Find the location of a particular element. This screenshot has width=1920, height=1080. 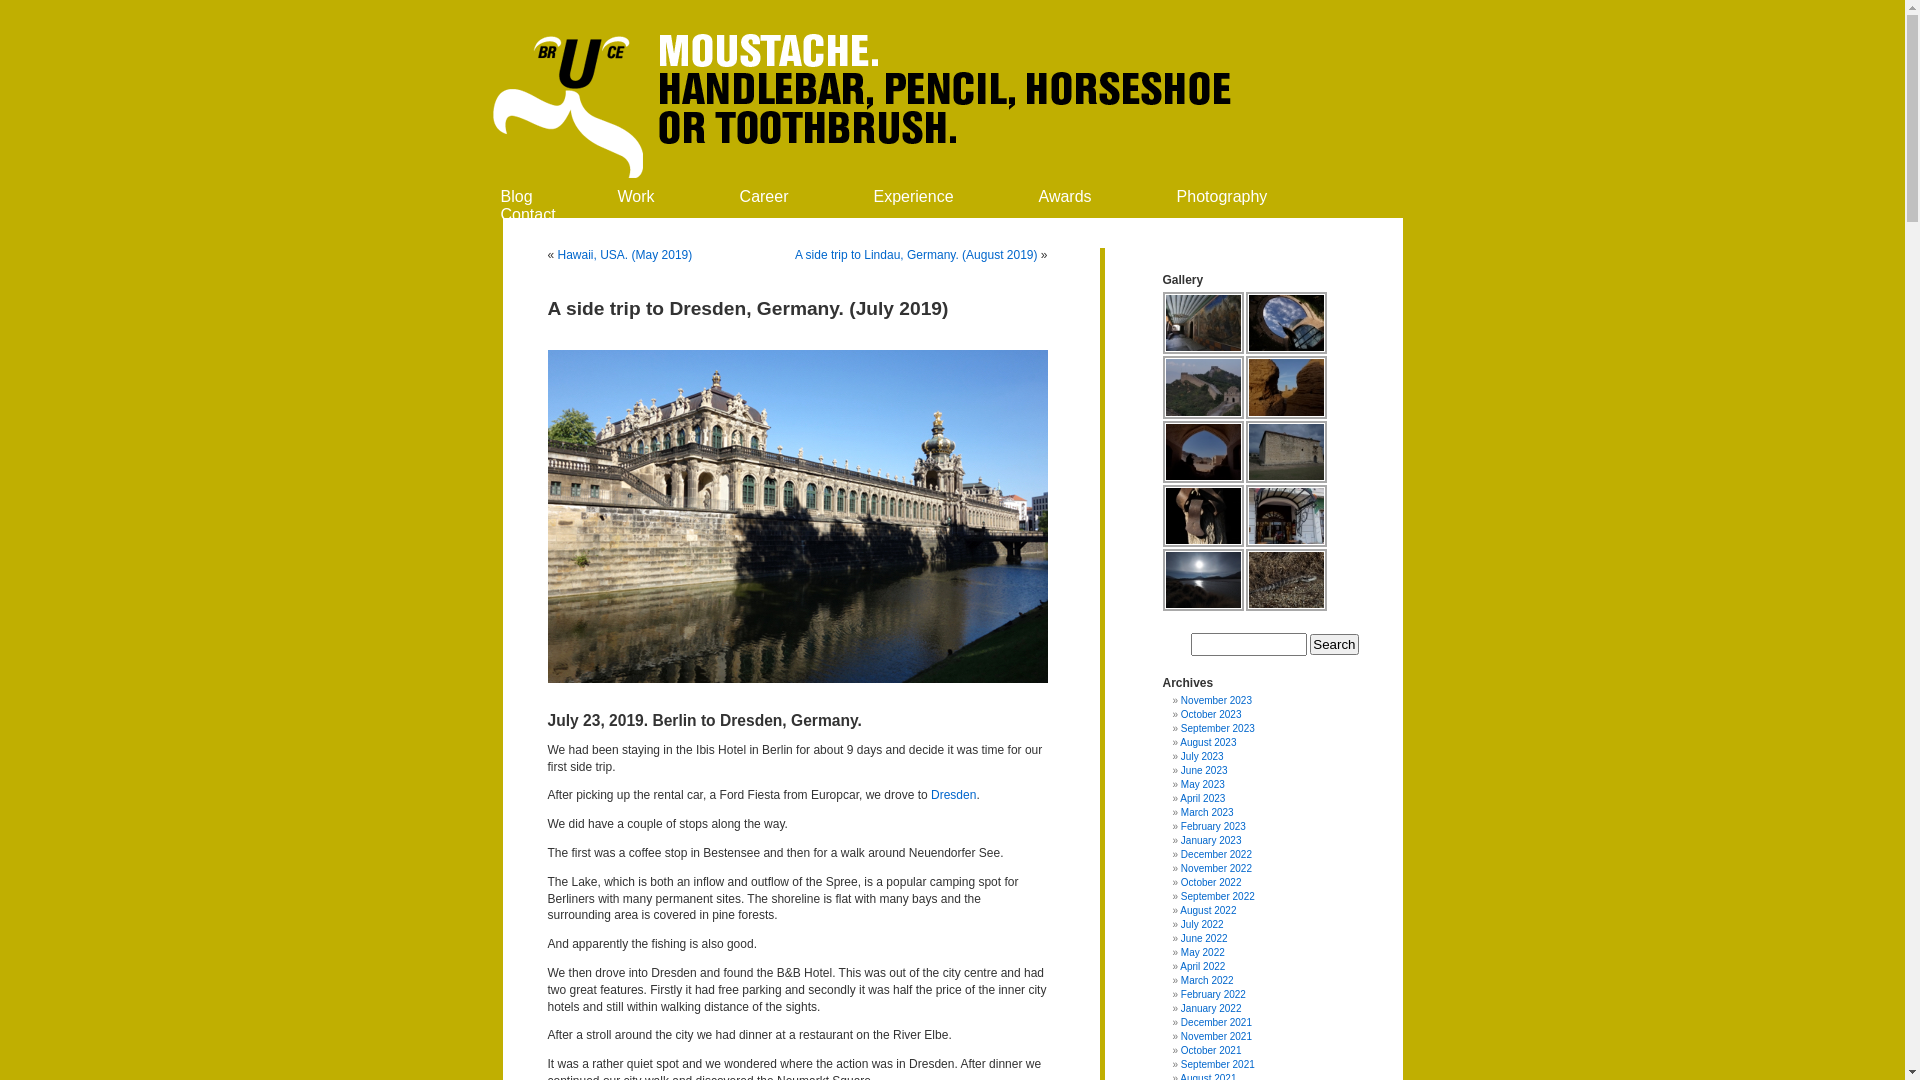

September 2021 is located at coordinates (1218, 1064).